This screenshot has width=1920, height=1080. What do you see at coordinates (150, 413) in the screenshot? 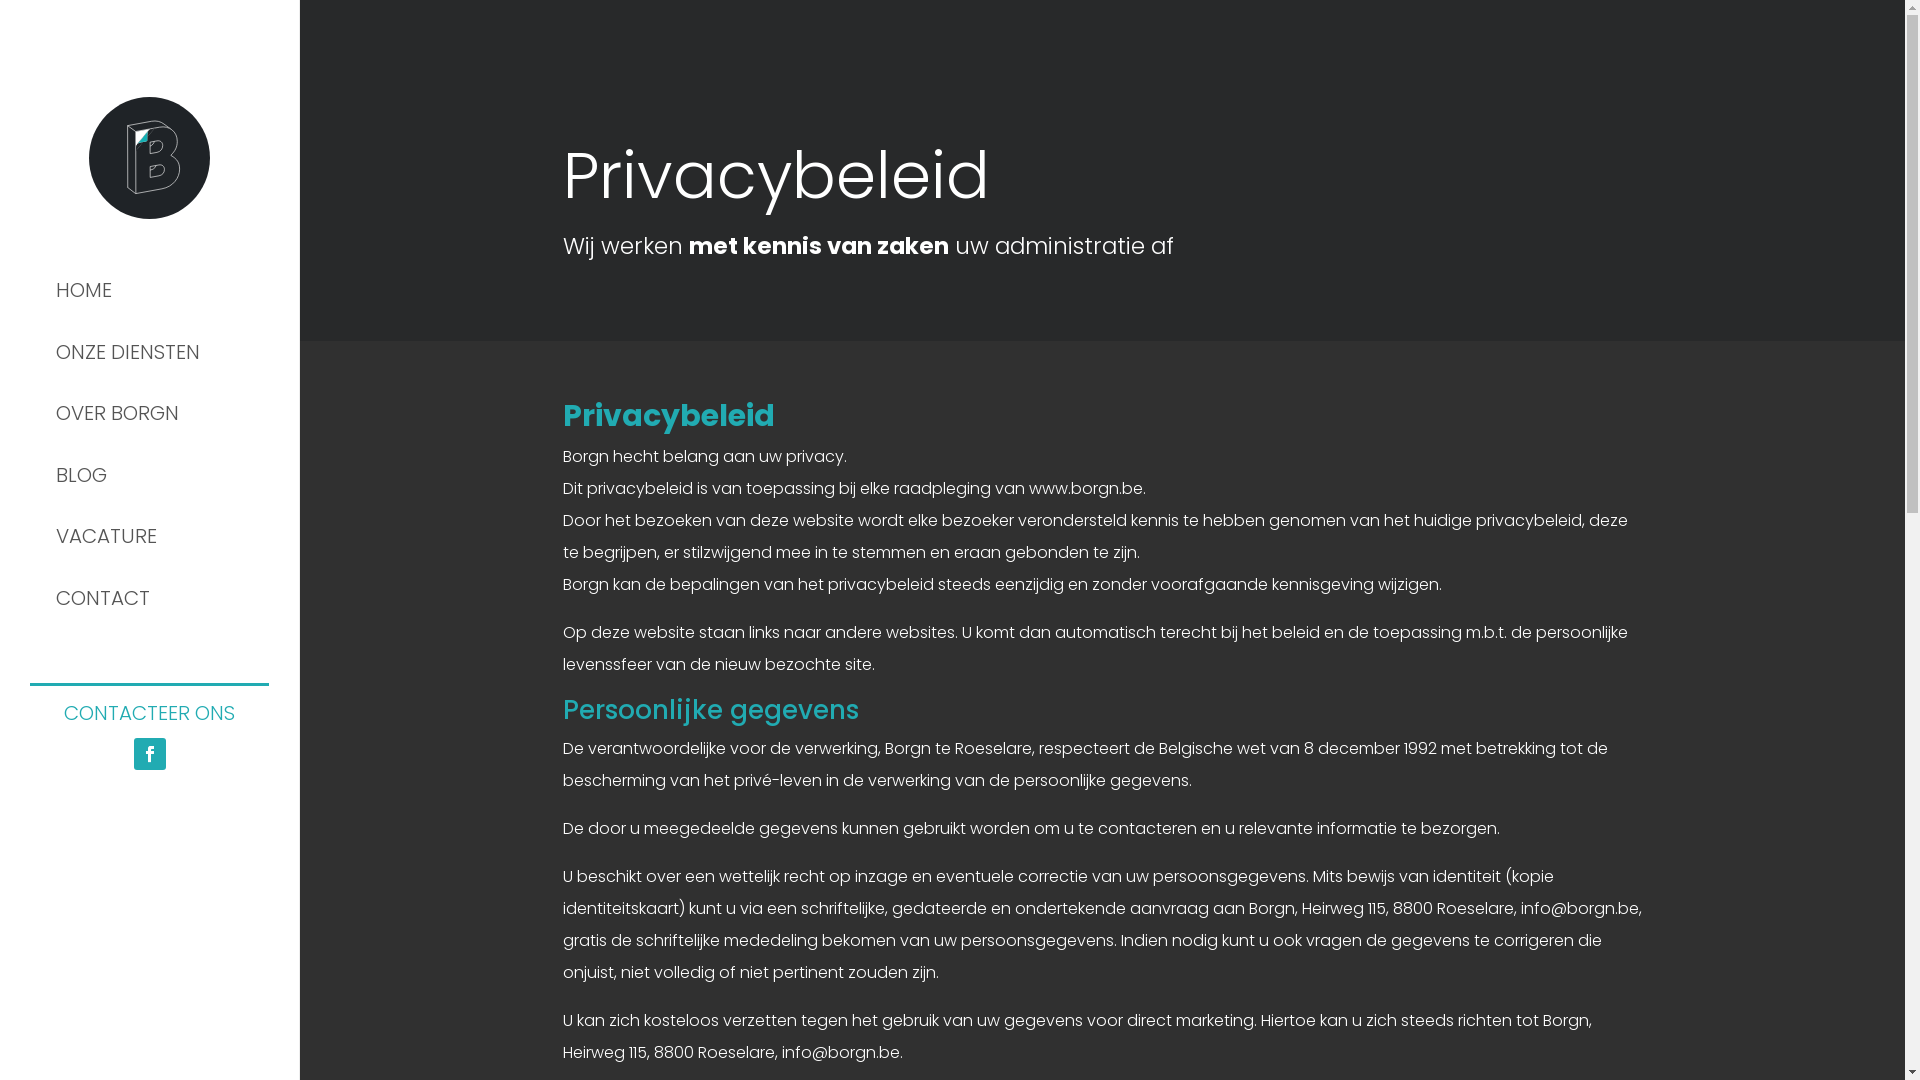
I see `OVER BORGN` at bounding box center [150, 413].